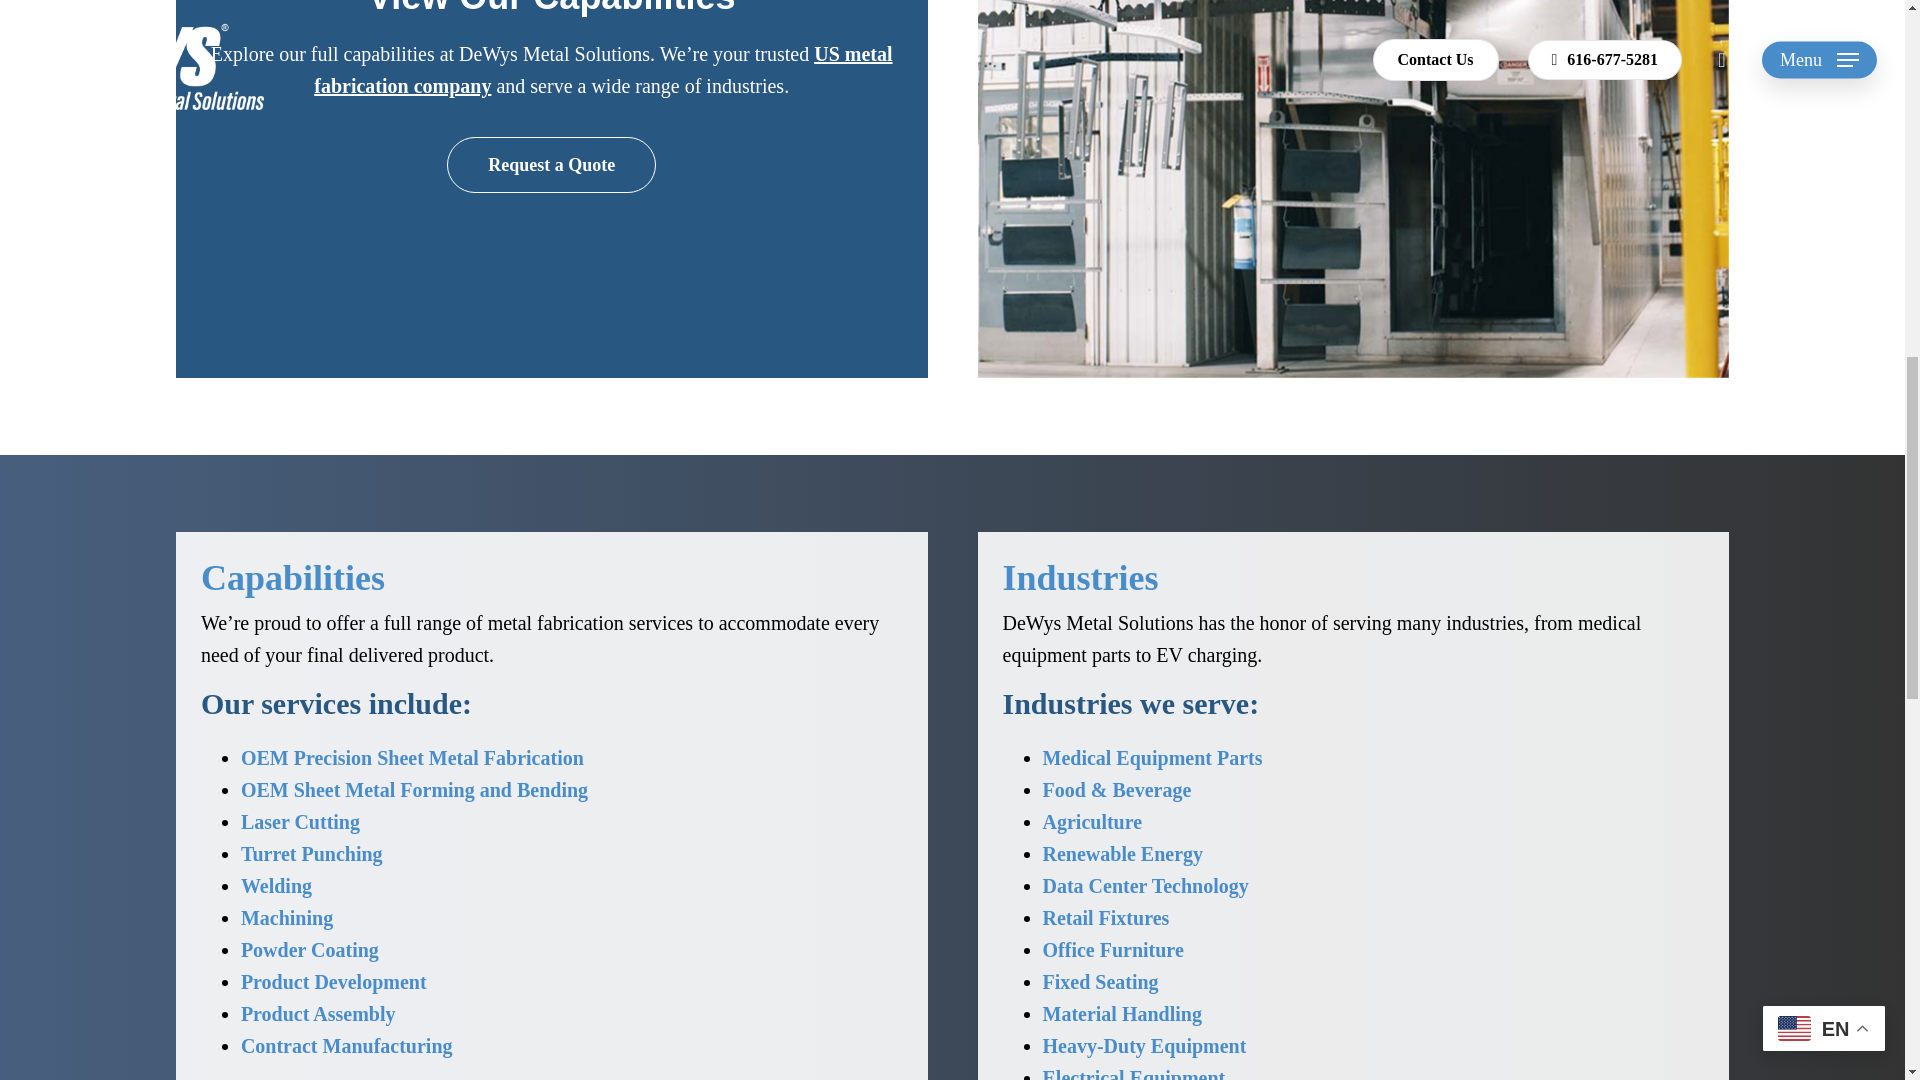 The height and width of the screenshot is (1080, 1920). Describe the element at coordinates (1112, 950) in the screenshot. I see `Office Furniture` at that location.